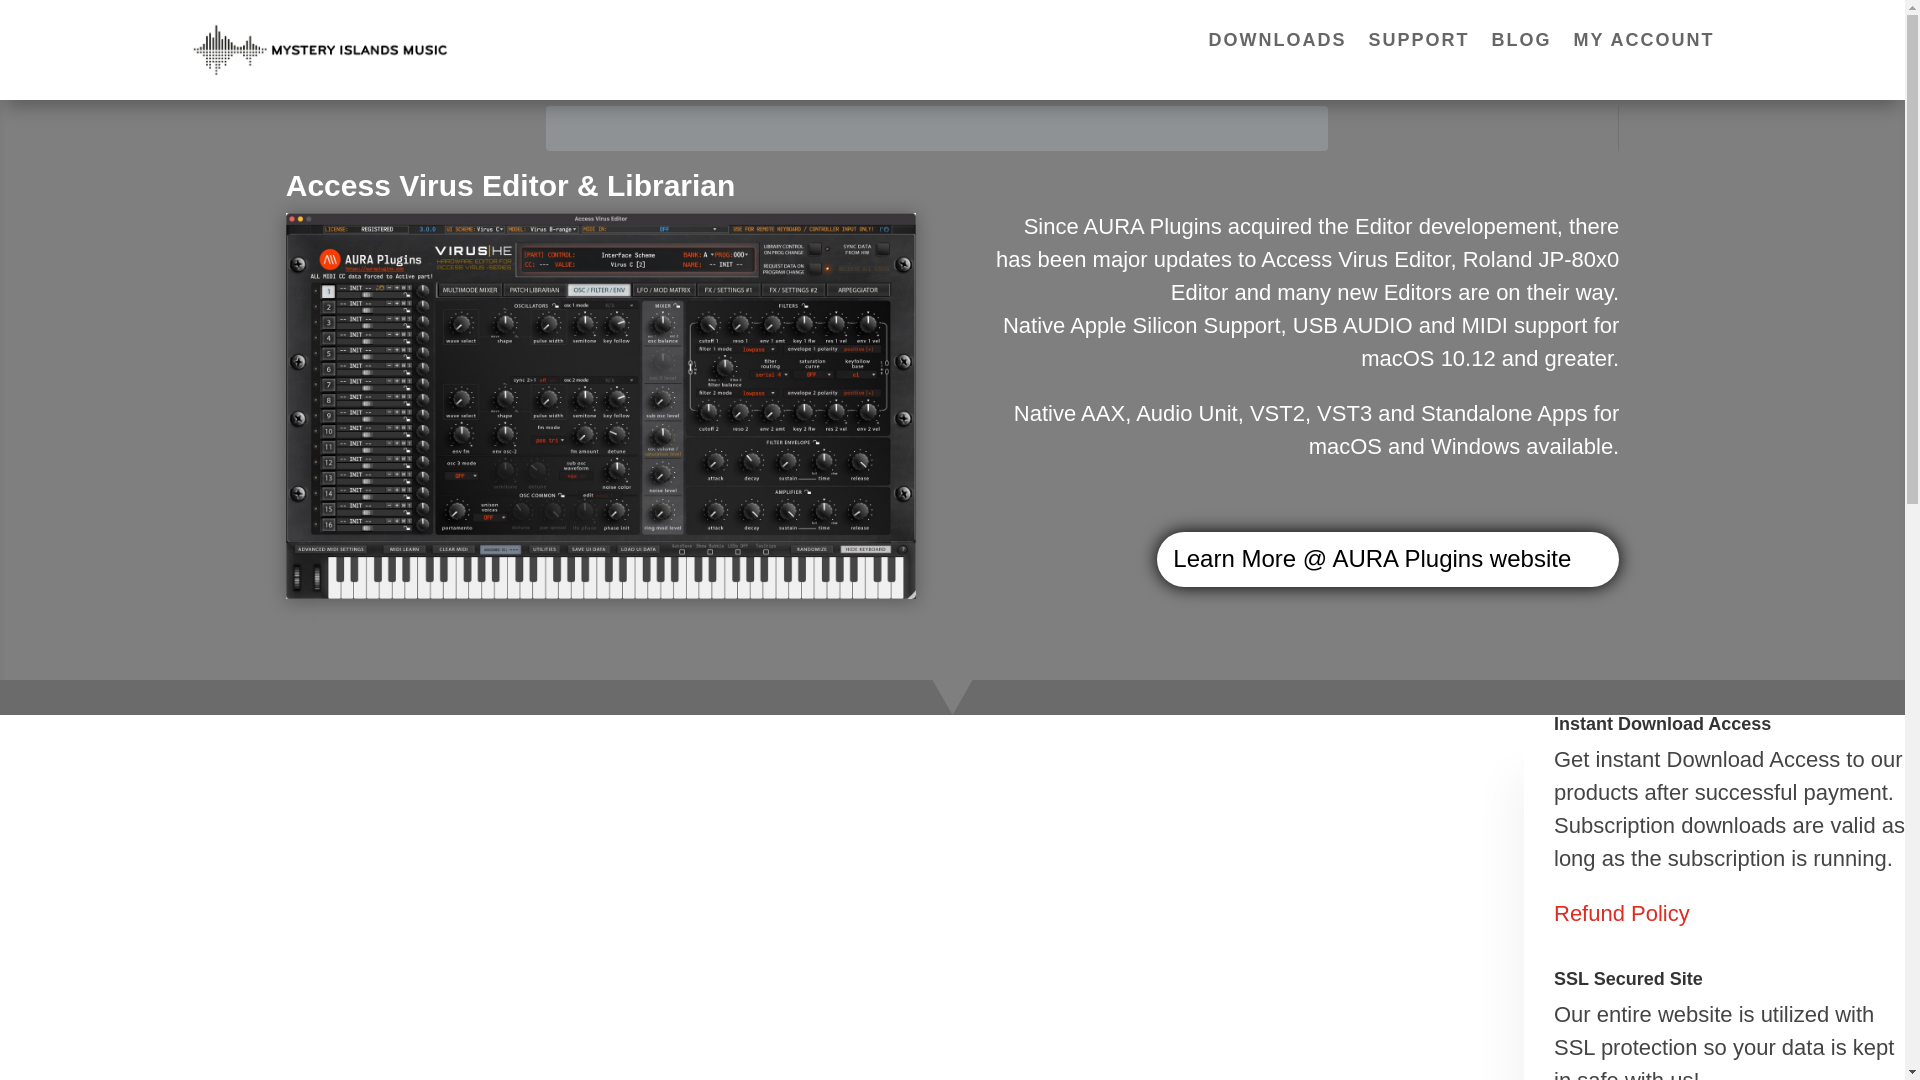  Describe the element at coordinates (320, 49) in the screenshot. I see `mystery islands music logo` at that location.